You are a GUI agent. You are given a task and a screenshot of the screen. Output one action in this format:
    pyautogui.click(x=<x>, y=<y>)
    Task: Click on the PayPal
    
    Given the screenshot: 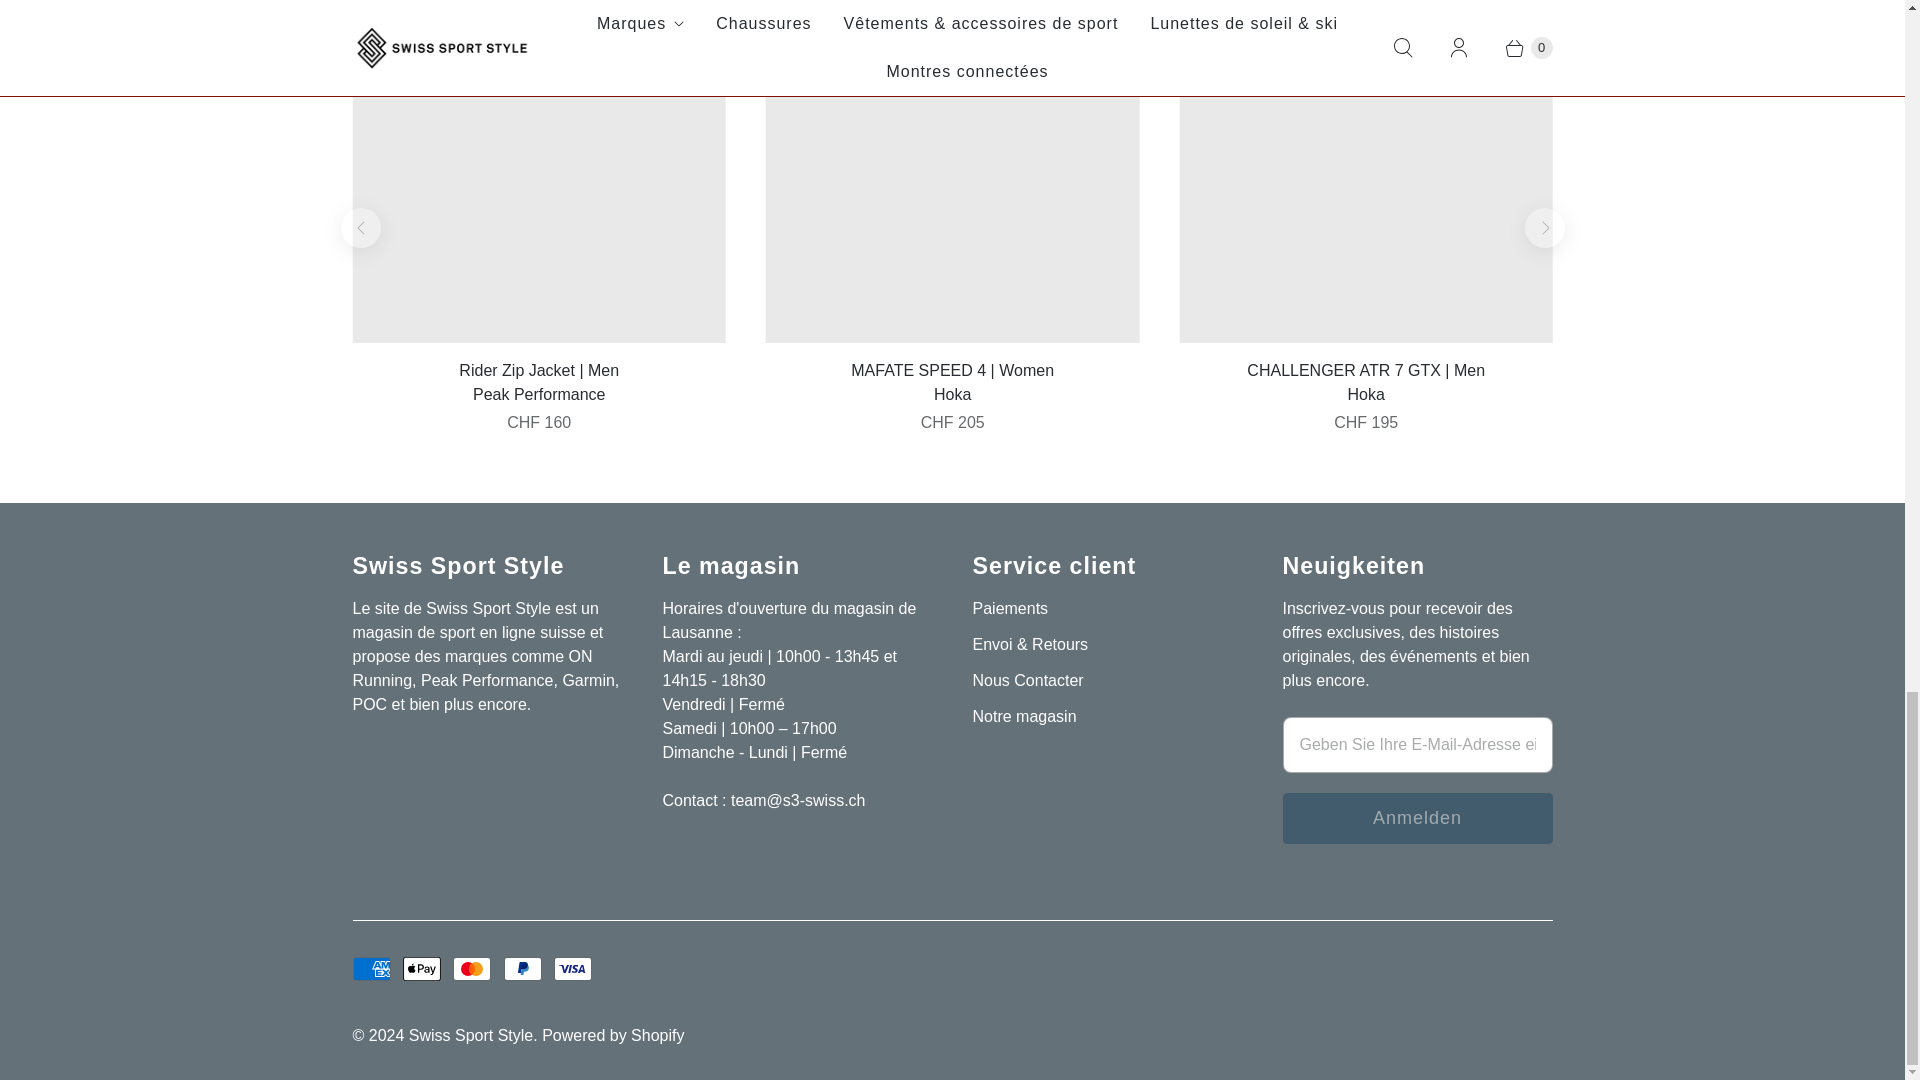 What is the action you would take?
    pyautogui.click(x=522, y=968)
    